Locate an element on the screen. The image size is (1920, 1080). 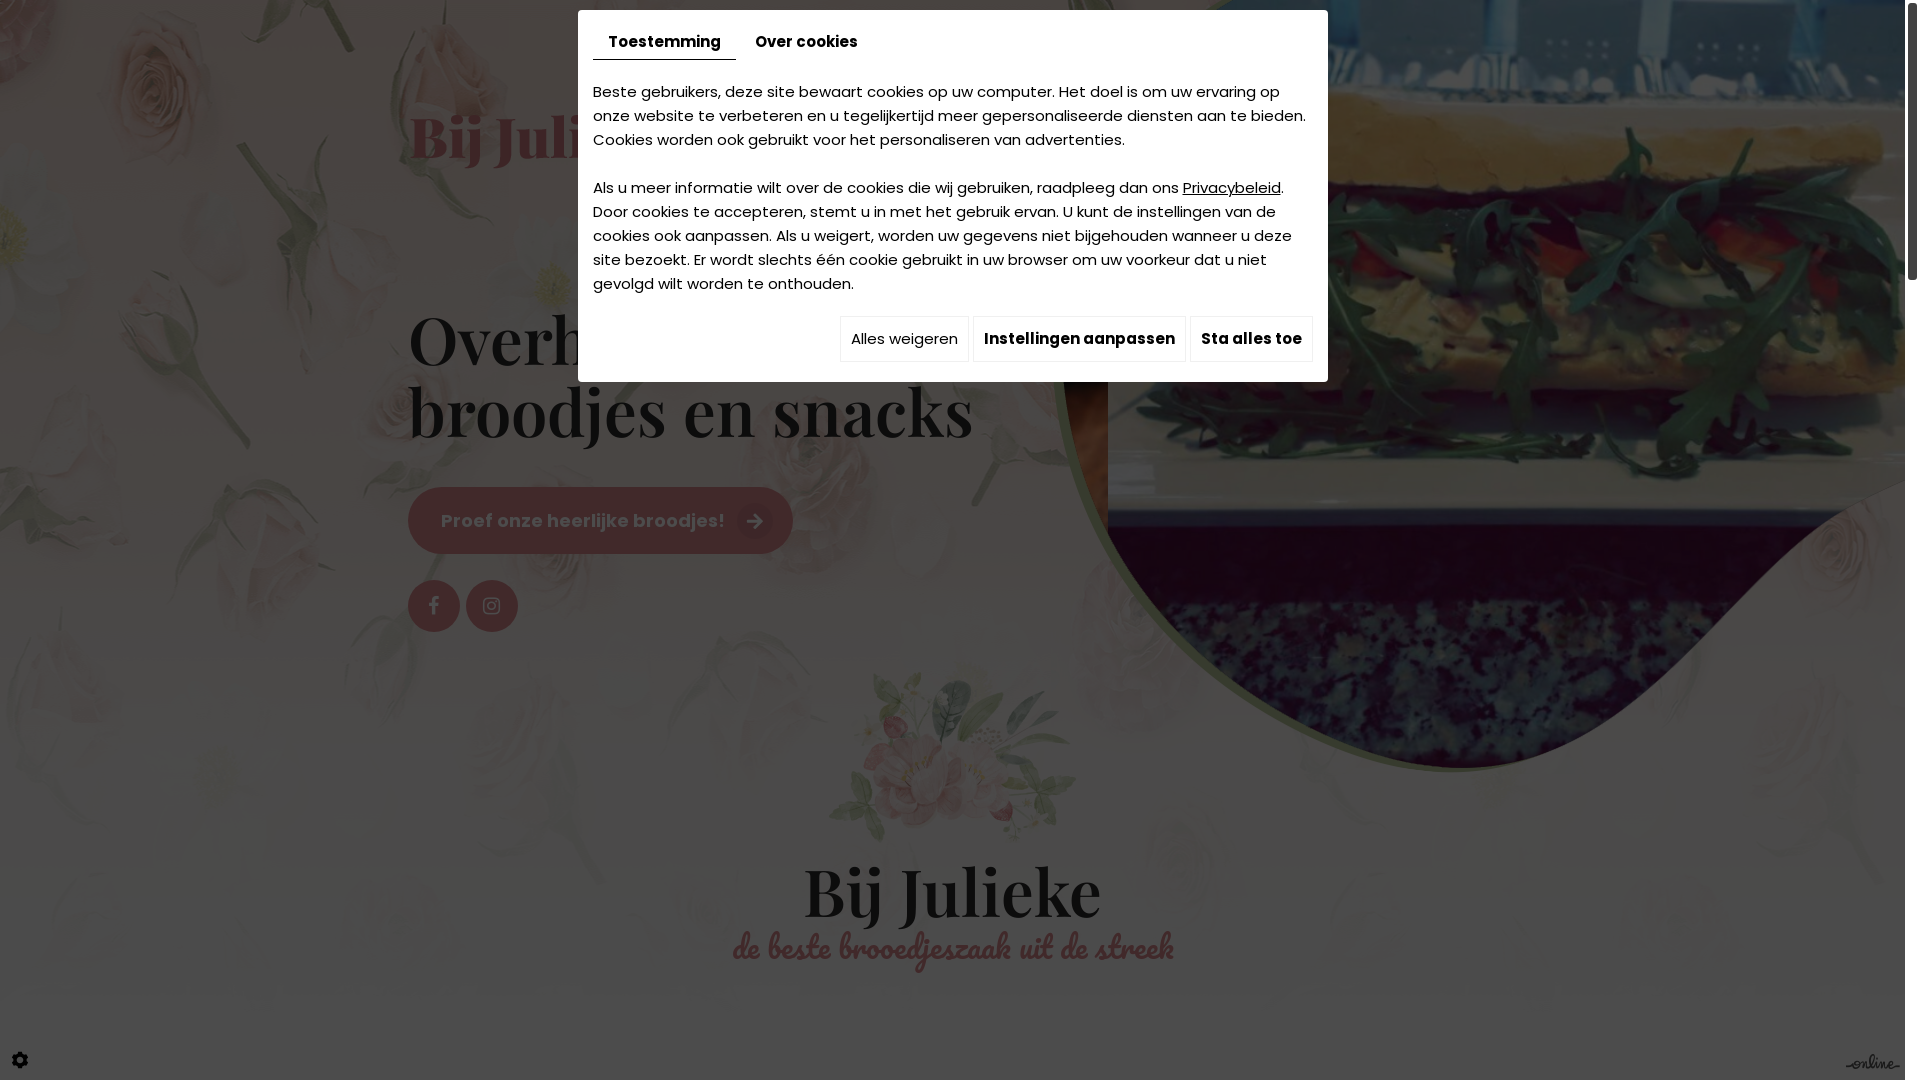
Alles weigeren is located at coordinates (904, 339).